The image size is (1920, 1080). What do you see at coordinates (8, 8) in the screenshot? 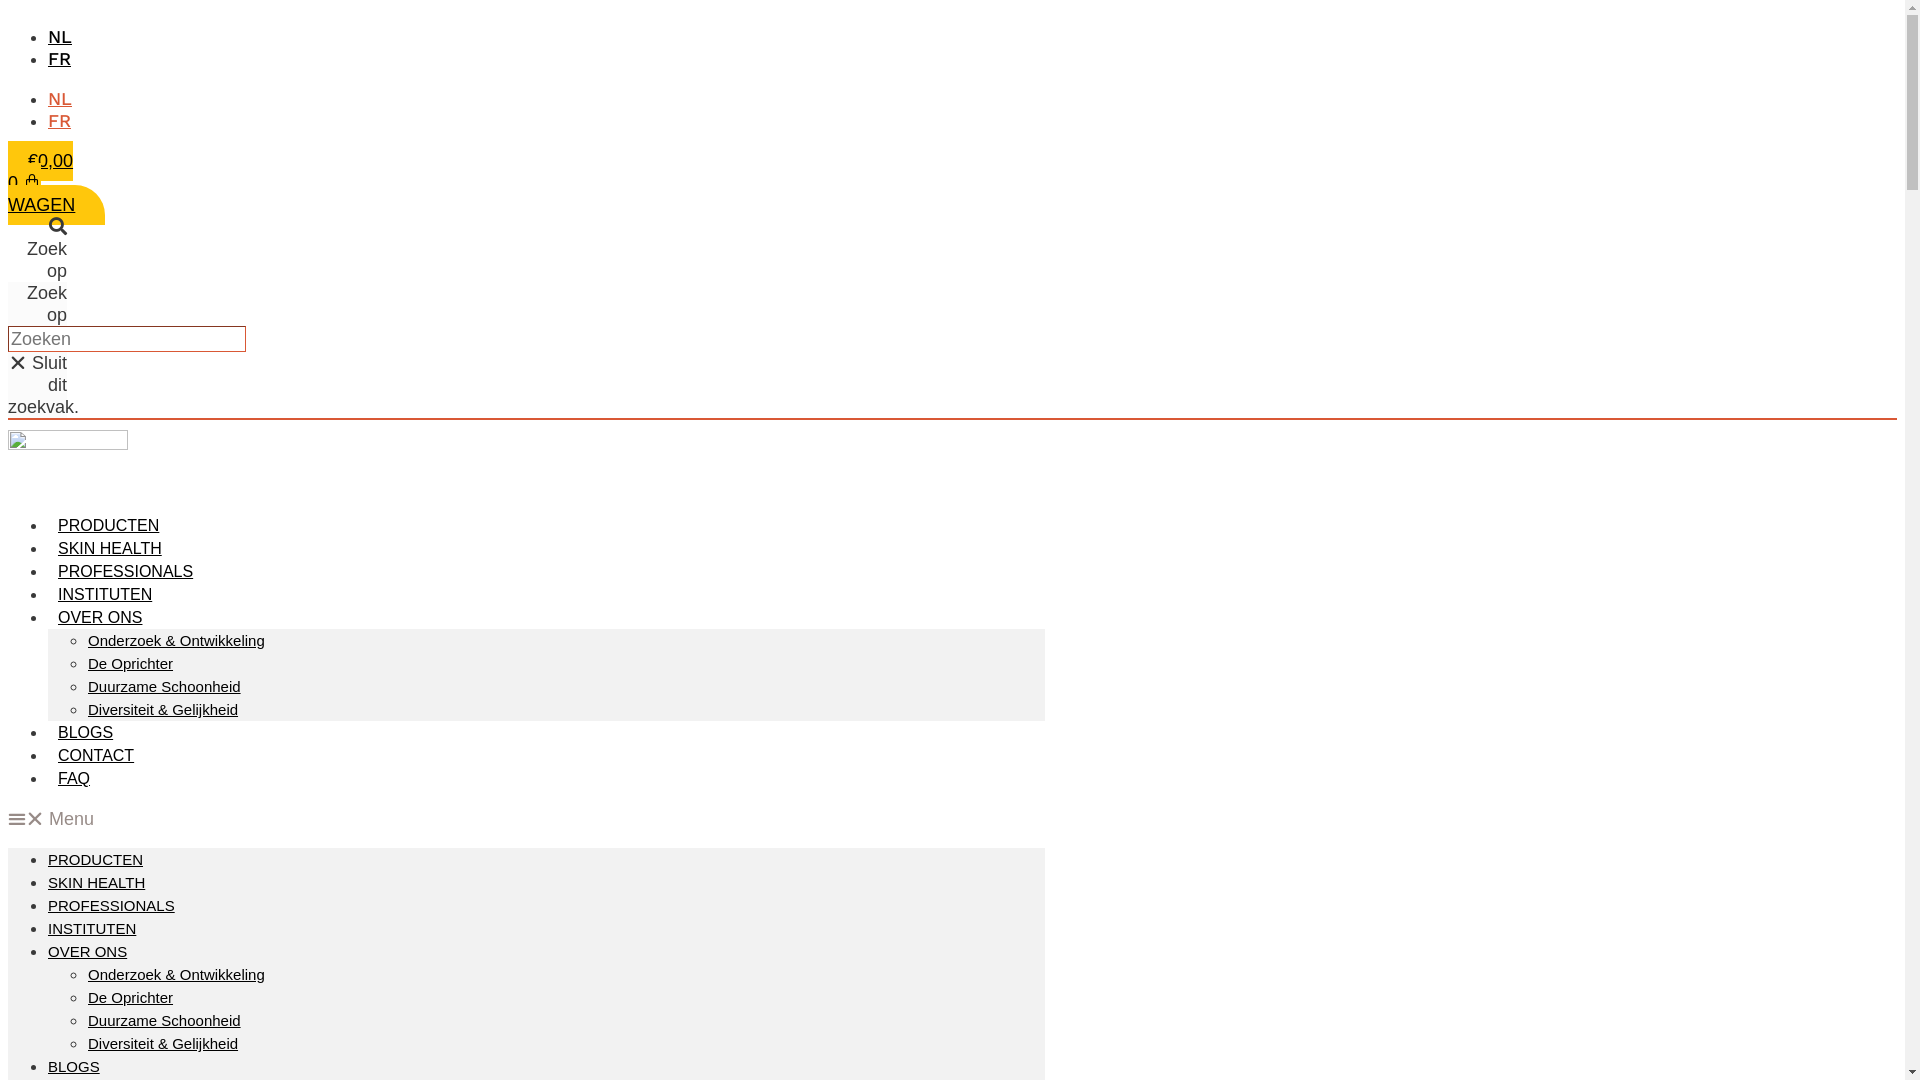
I see `Ga naar de inhoud` at bounding box center [8, 8].